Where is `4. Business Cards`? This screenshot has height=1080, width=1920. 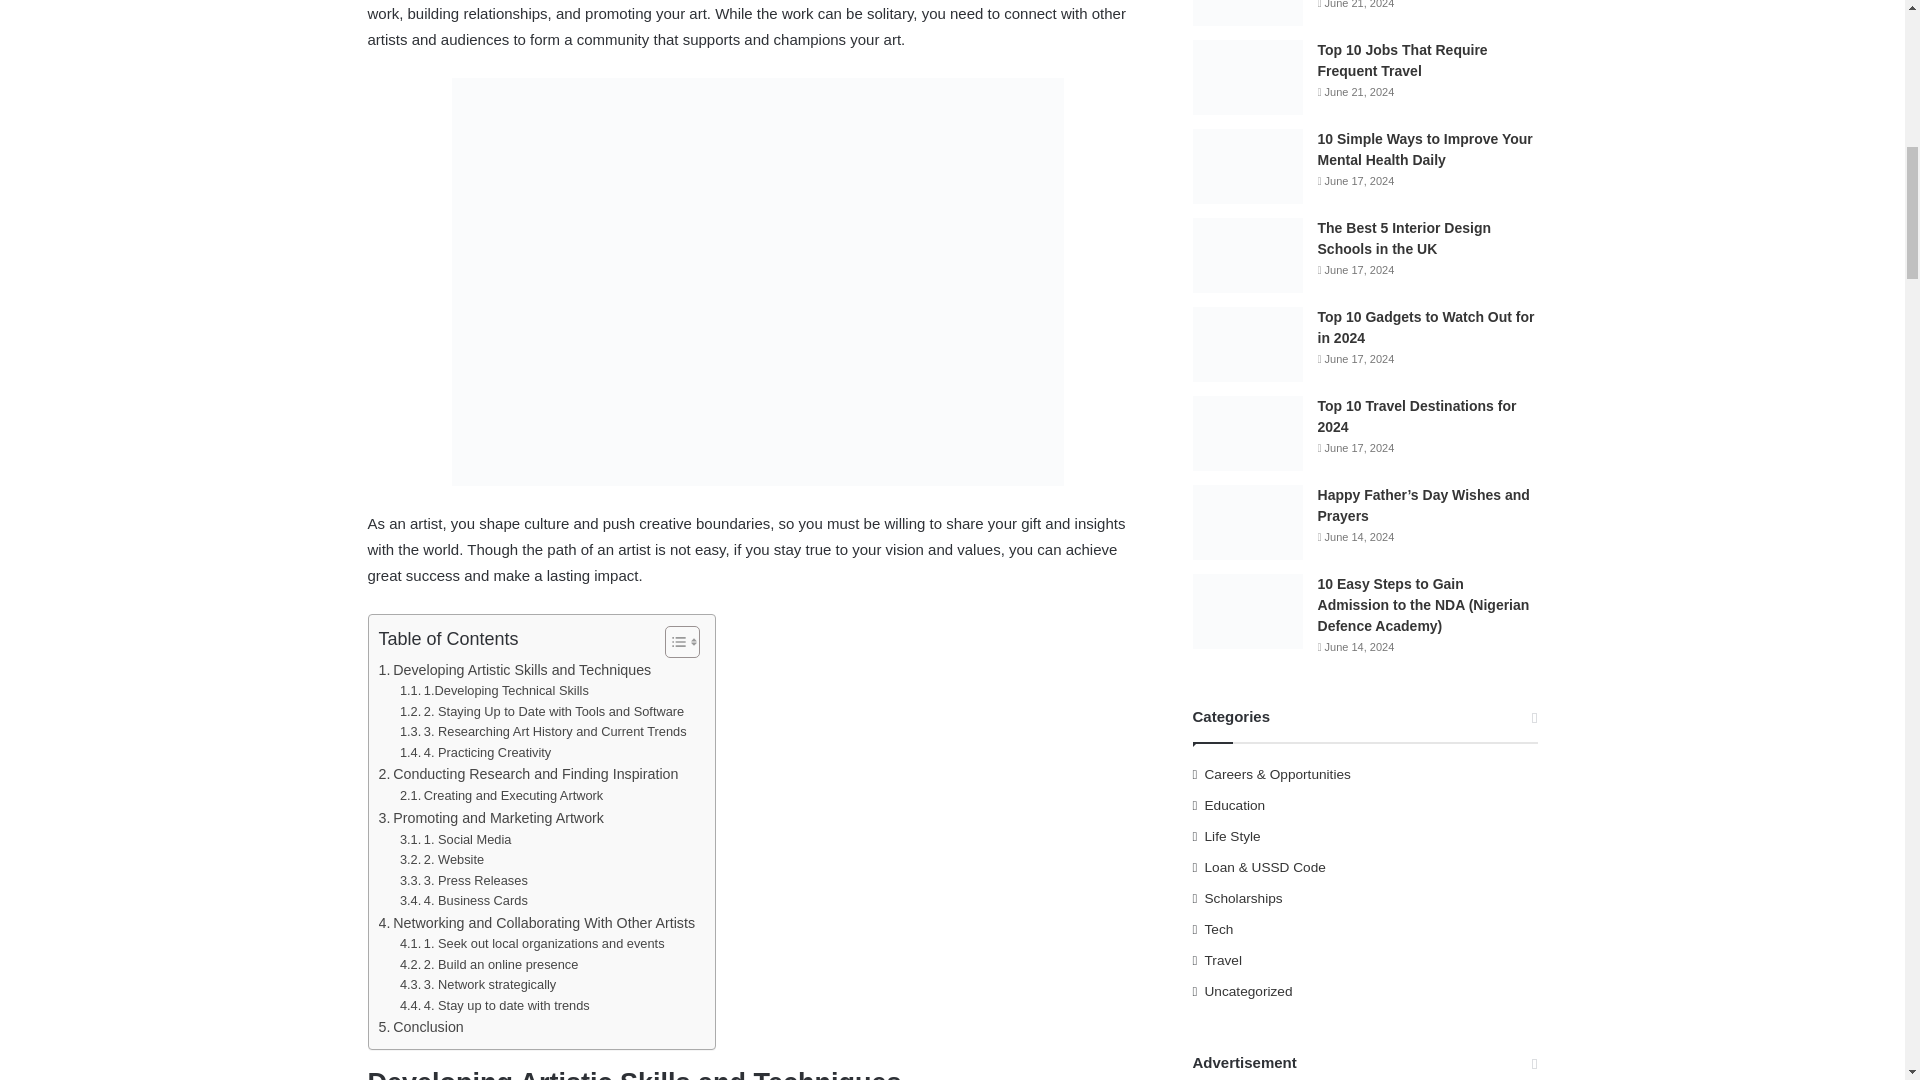
4. Business Cards is located at coordinates (464, 901).